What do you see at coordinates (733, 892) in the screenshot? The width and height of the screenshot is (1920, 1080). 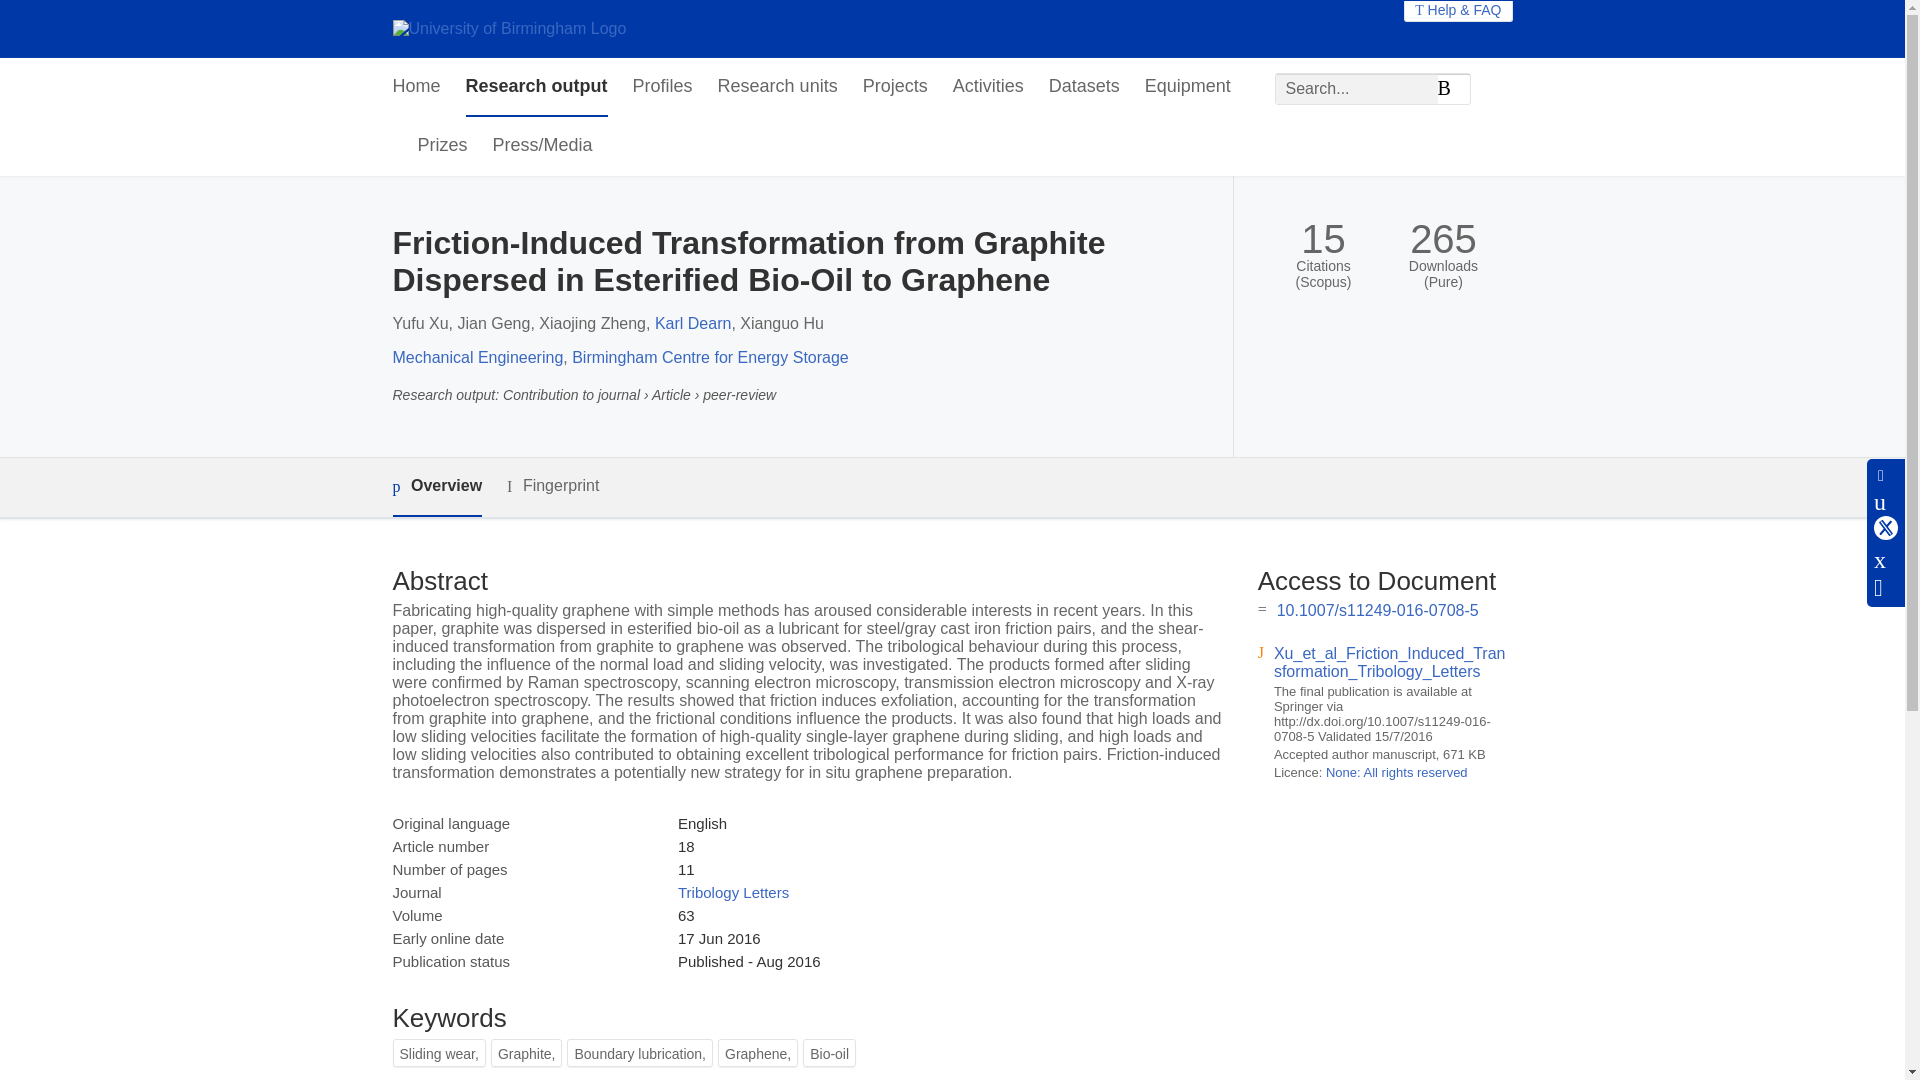 I see `Tribology Letters` at bounding box center [733, 892].